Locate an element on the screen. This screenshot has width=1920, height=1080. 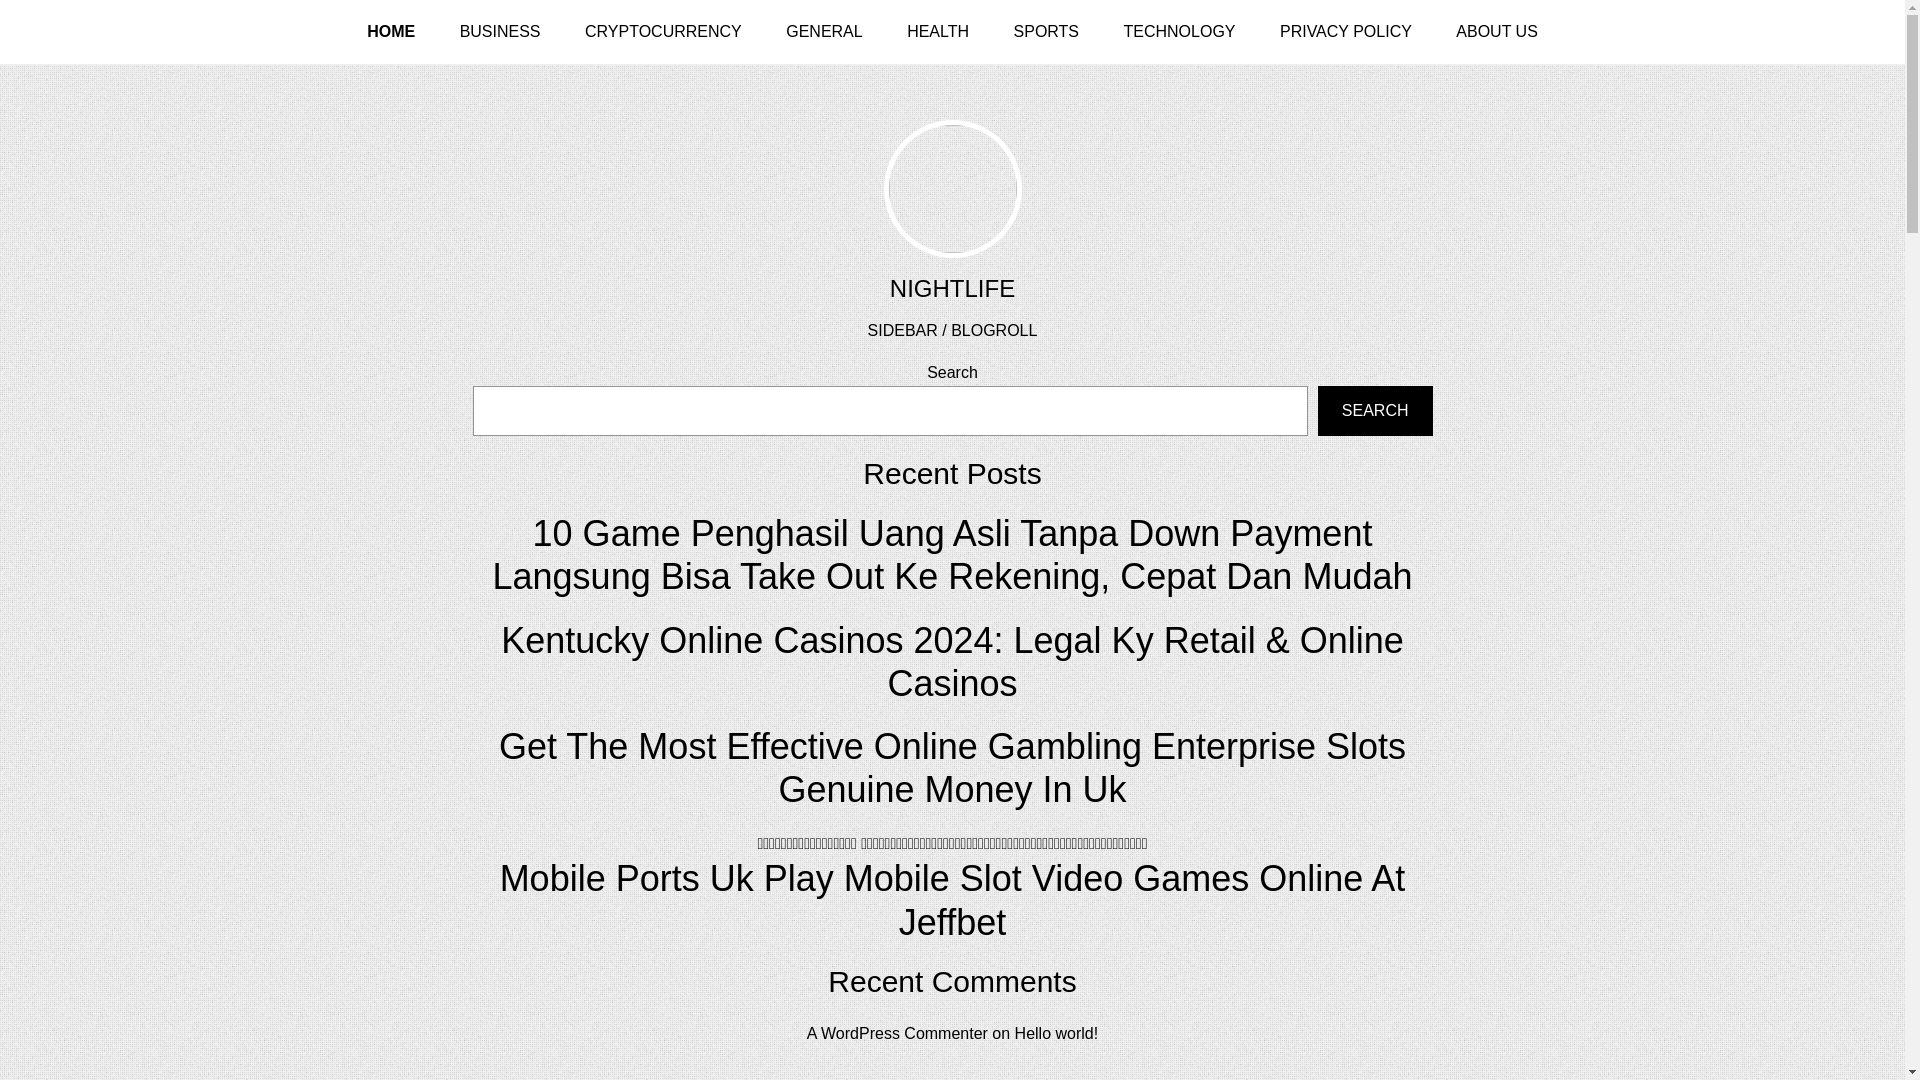
SPORTS is located at coordinates (1047, 32).